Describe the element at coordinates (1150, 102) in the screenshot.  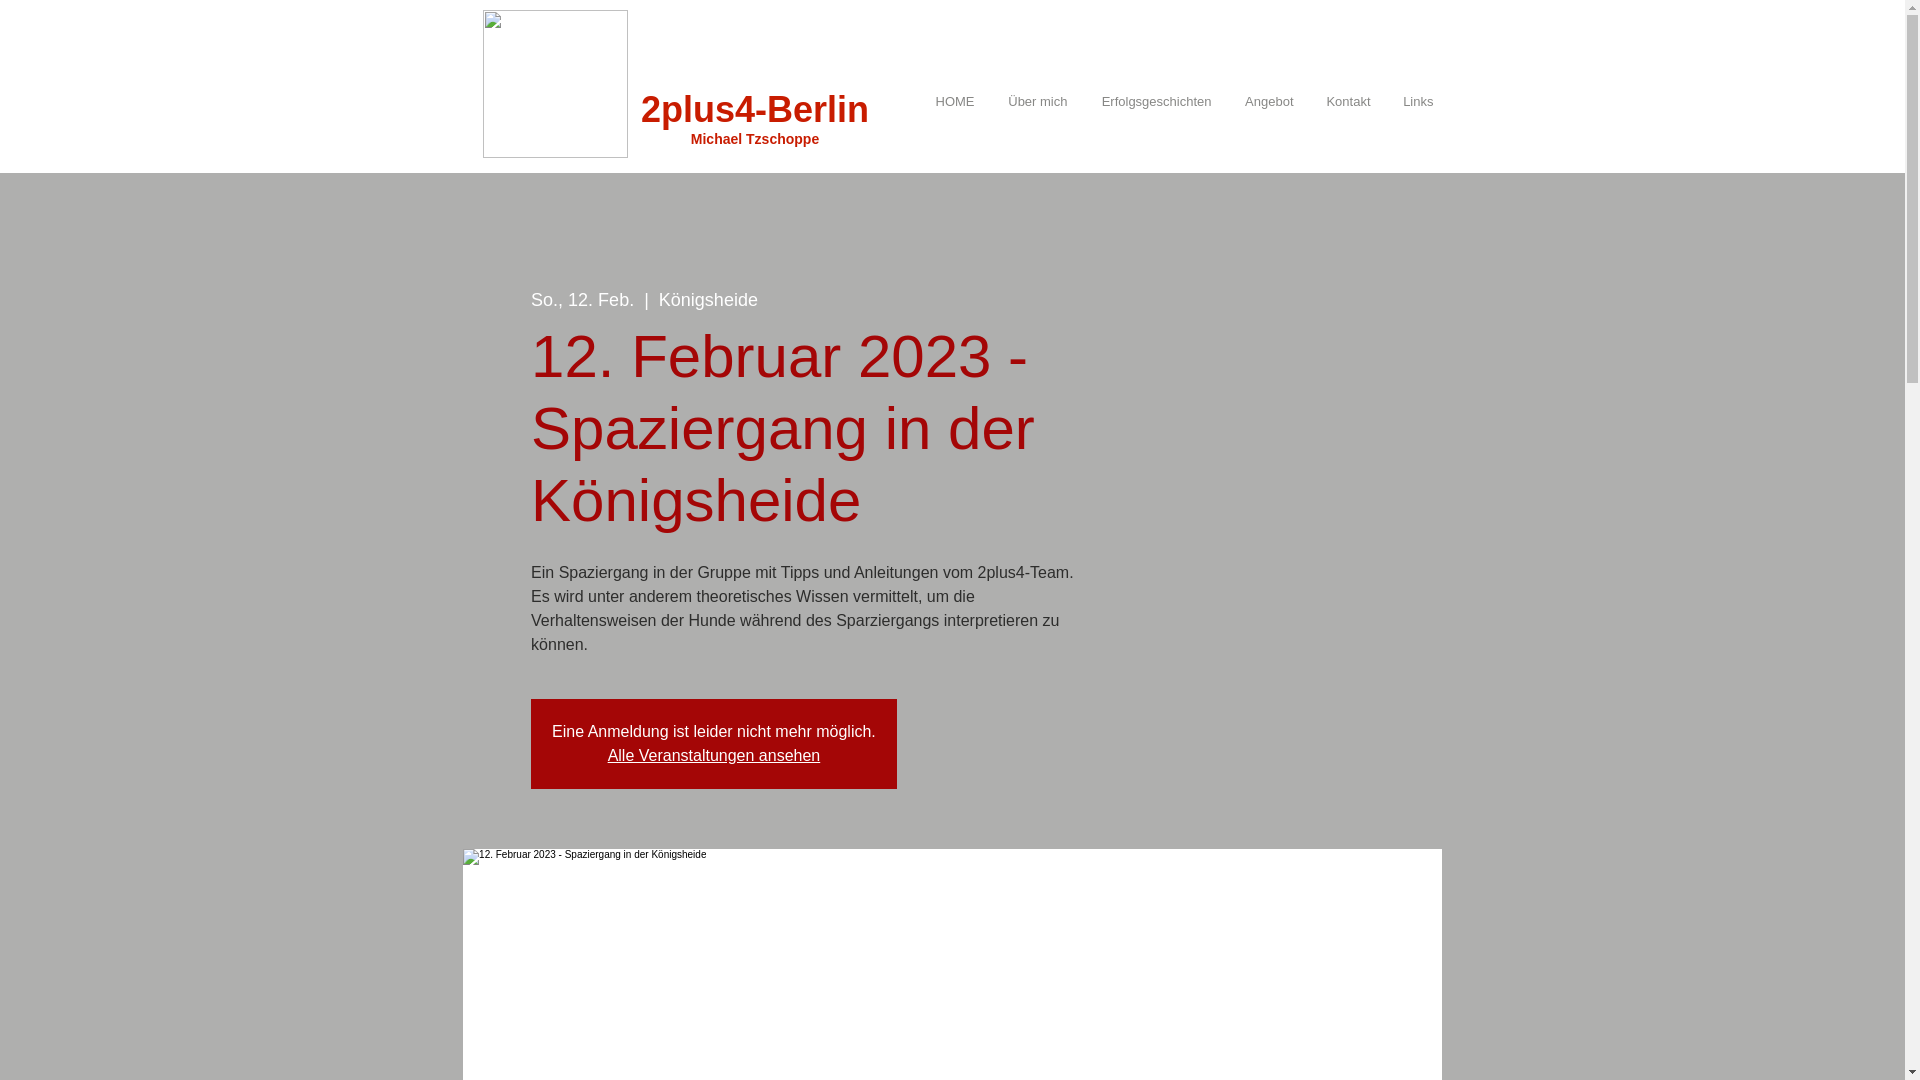
I see `Erfolgsgeschichten` at that location.